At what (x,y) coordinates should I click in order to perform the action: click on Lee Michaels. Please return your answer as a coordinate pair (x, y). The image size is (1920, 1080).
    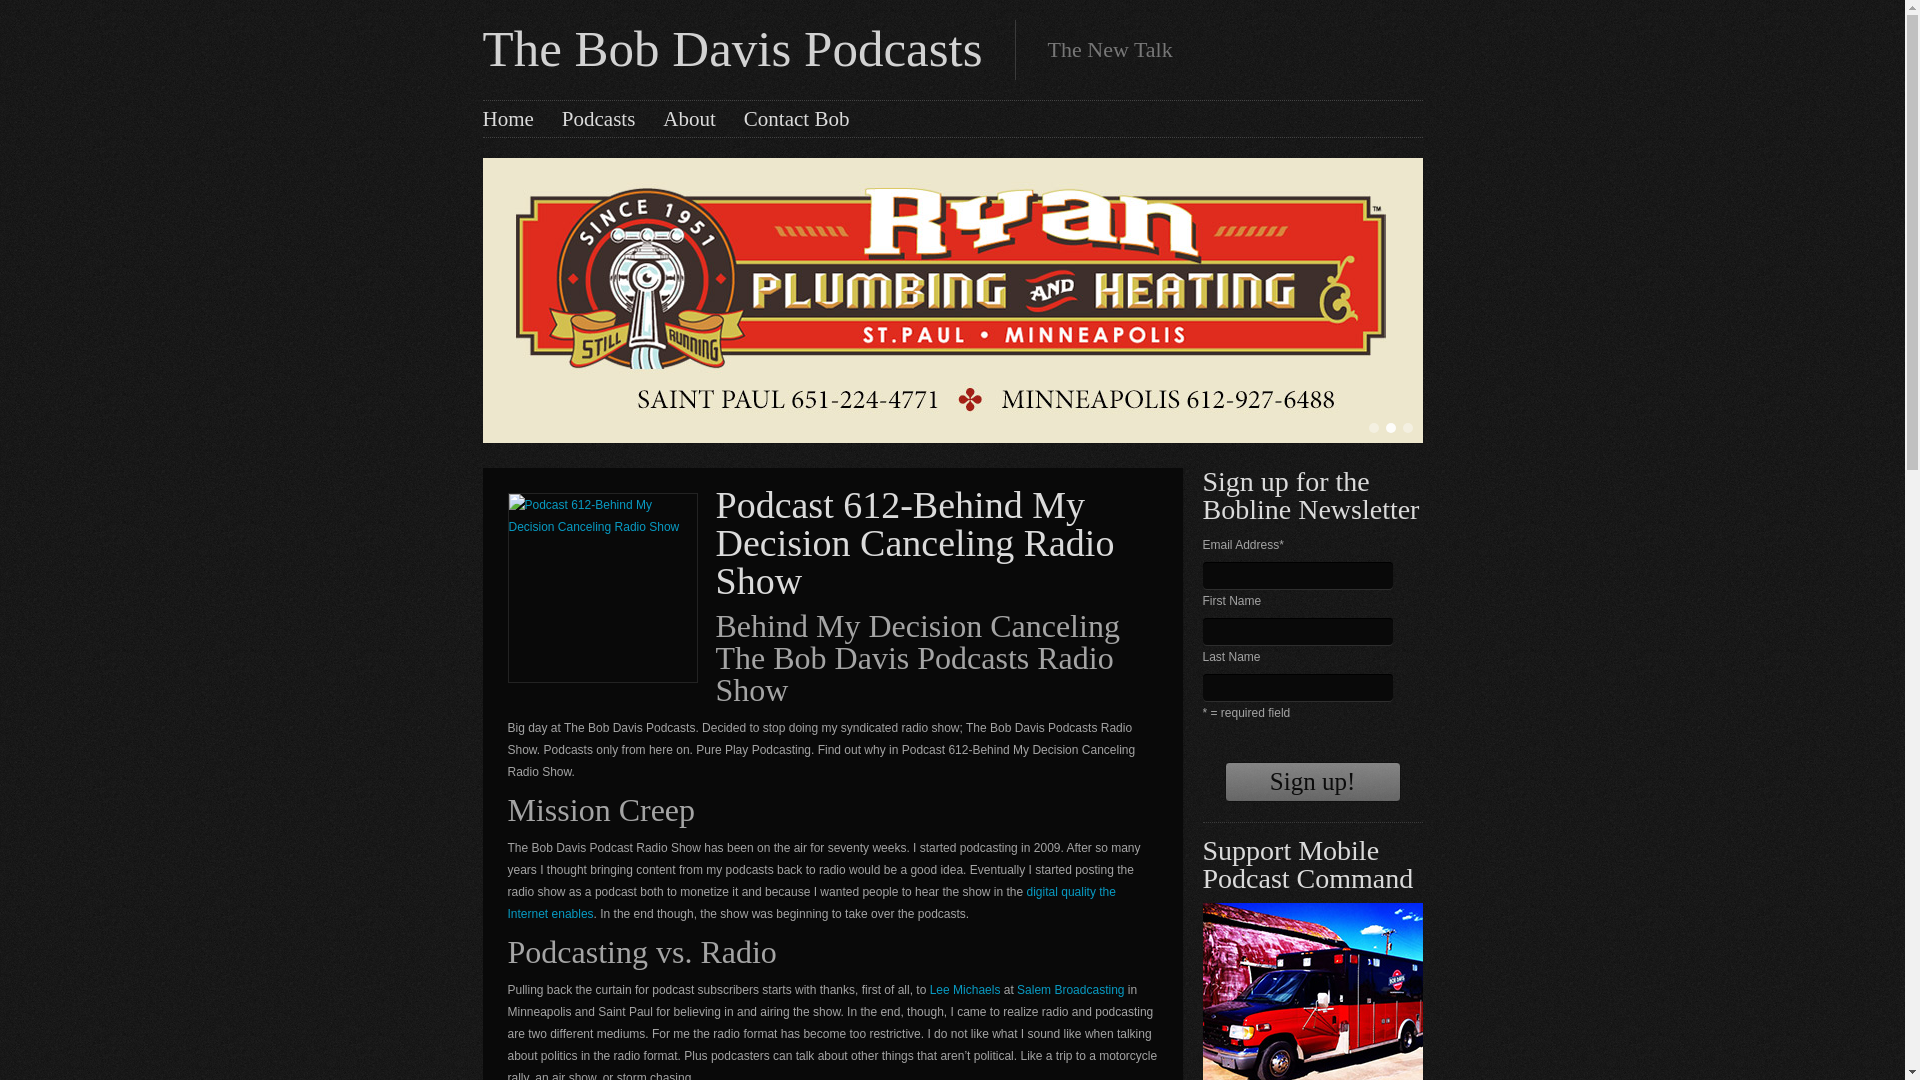
    Looking at the image, I should click on (964, 989).